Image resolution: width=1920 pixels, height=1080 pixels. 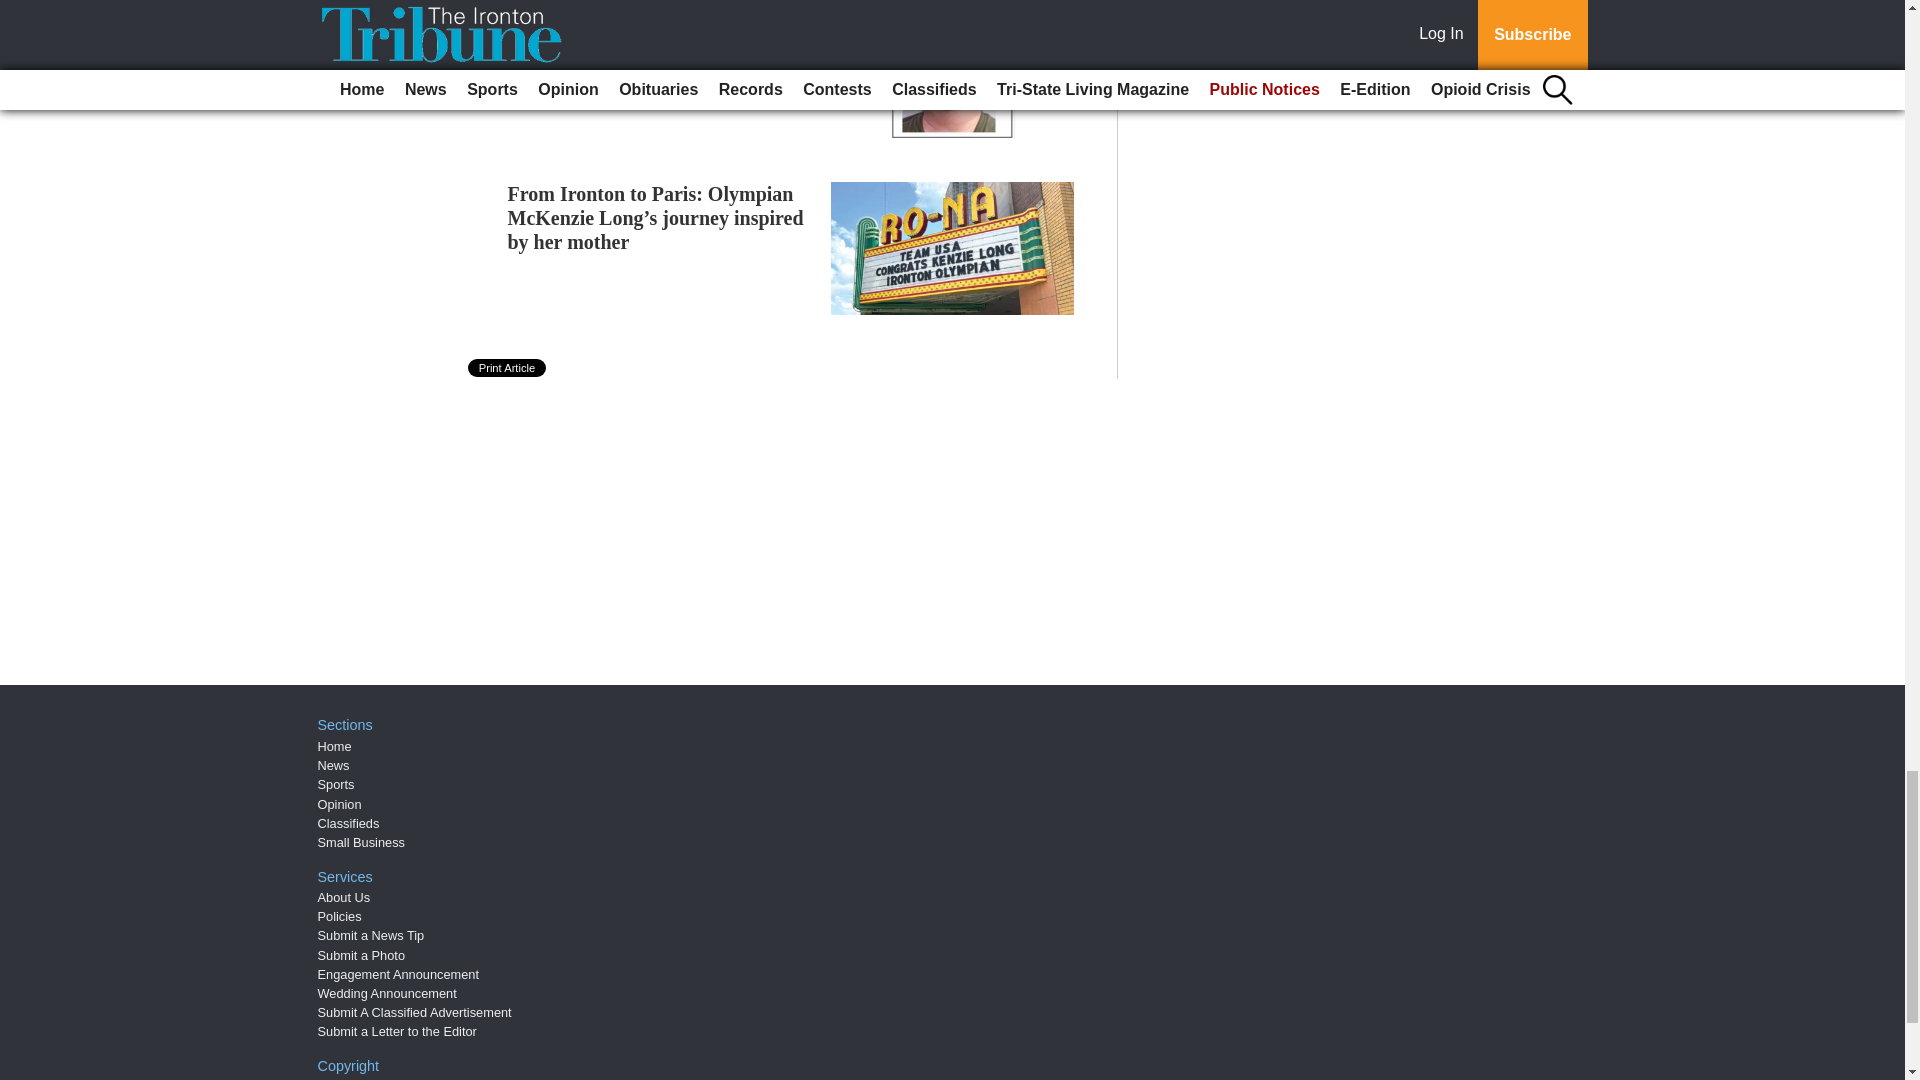 What do you see at coordinates (334, 746) in the screenshot?
I see `Home` at bounding box center [334, 746].